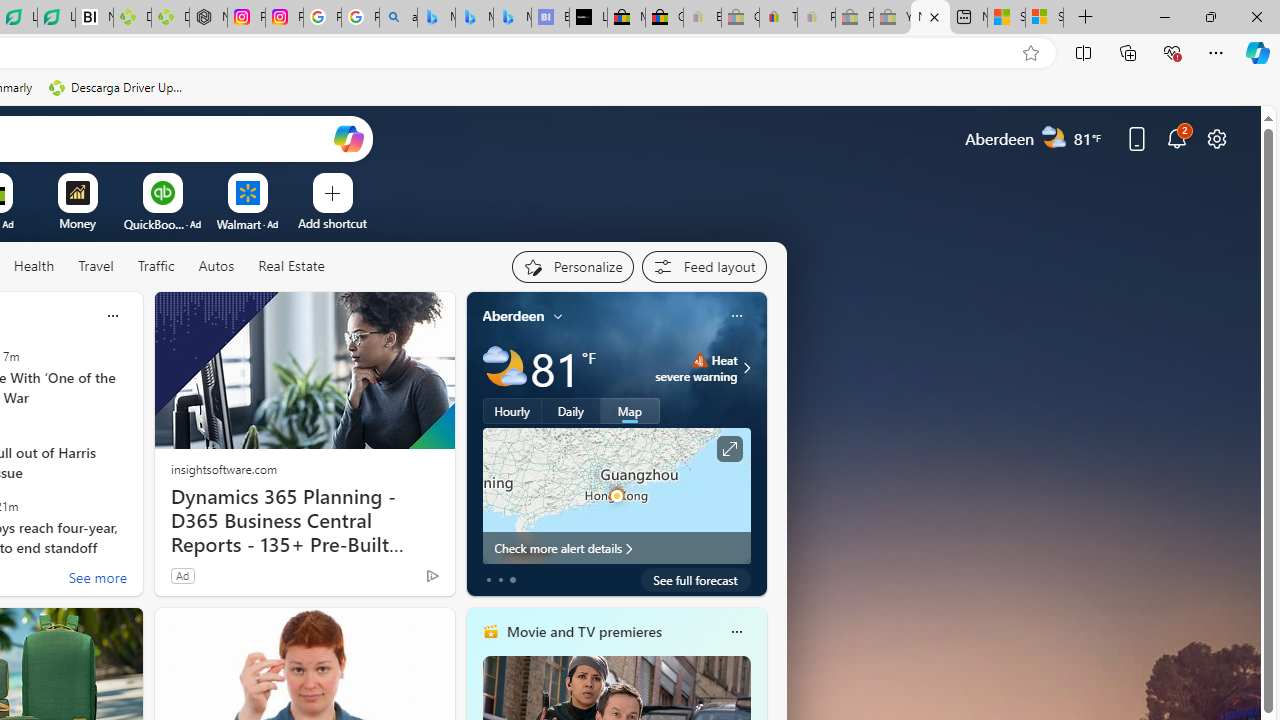  What do you see at coordinates (512, 18) in the screenshot?
I see `Microsoft Bing Travel - Shangri-La Hotel Bangkok` at bounding box center [512, 18].